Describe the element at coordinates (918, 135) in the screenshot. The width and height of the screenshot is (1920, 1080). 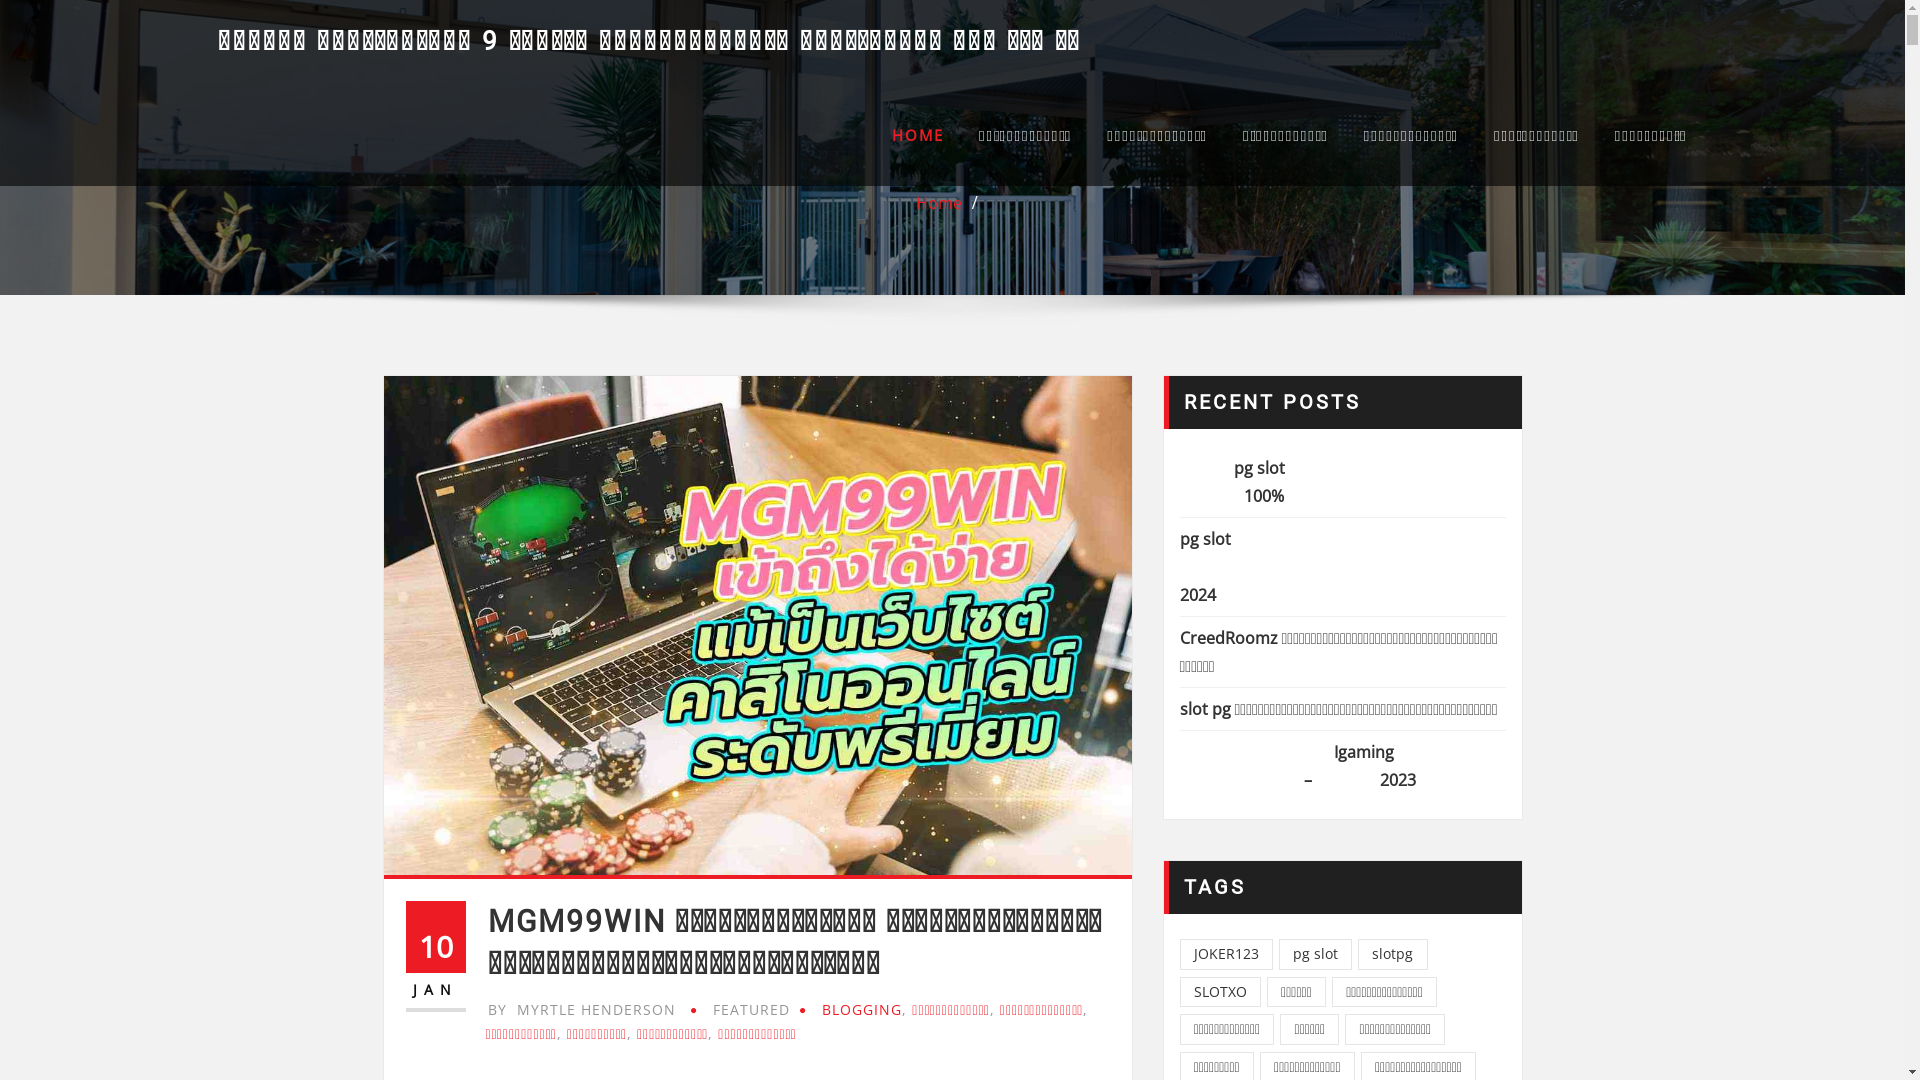
I see `HOME` at that location.